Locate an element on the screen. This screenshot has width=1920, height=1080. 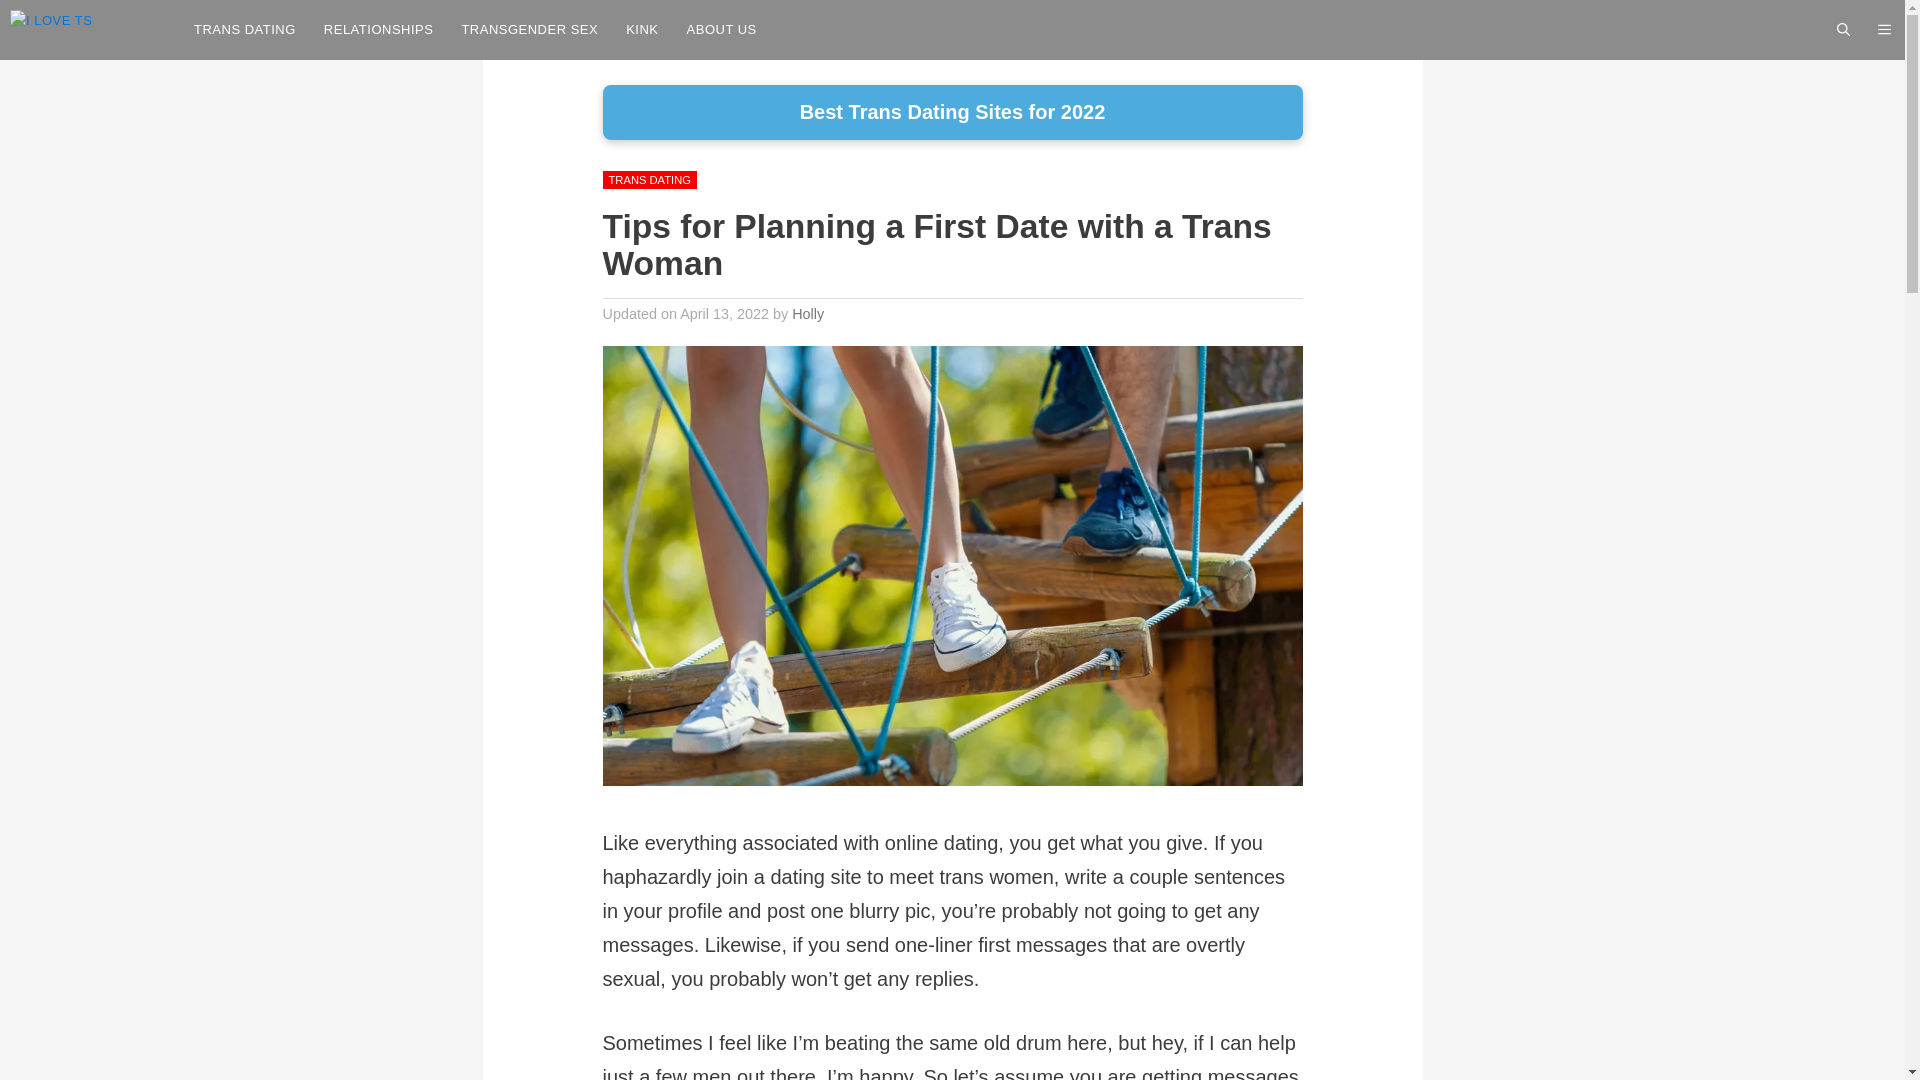
TRANS DATING is located at coordinates (244, 30).